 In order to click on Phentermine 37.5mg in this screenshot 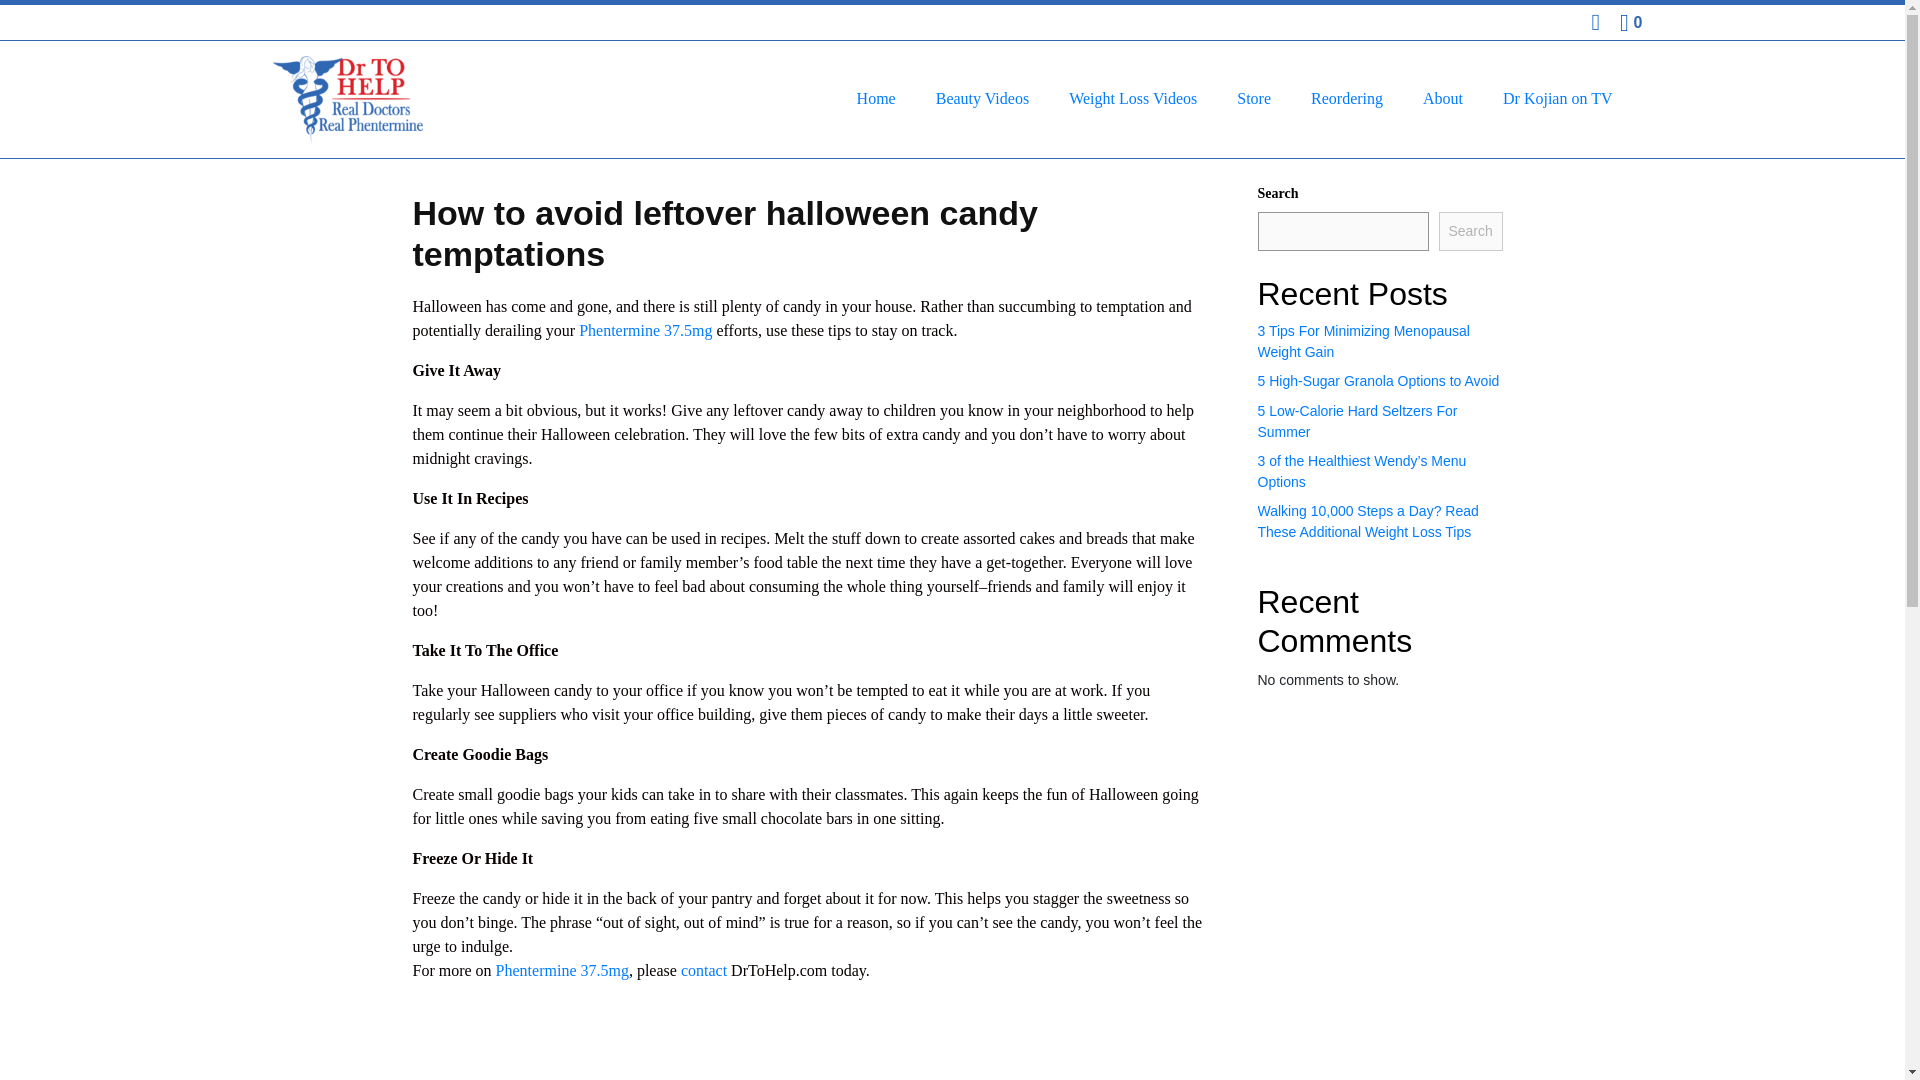, I will do `click(646, 330)`.